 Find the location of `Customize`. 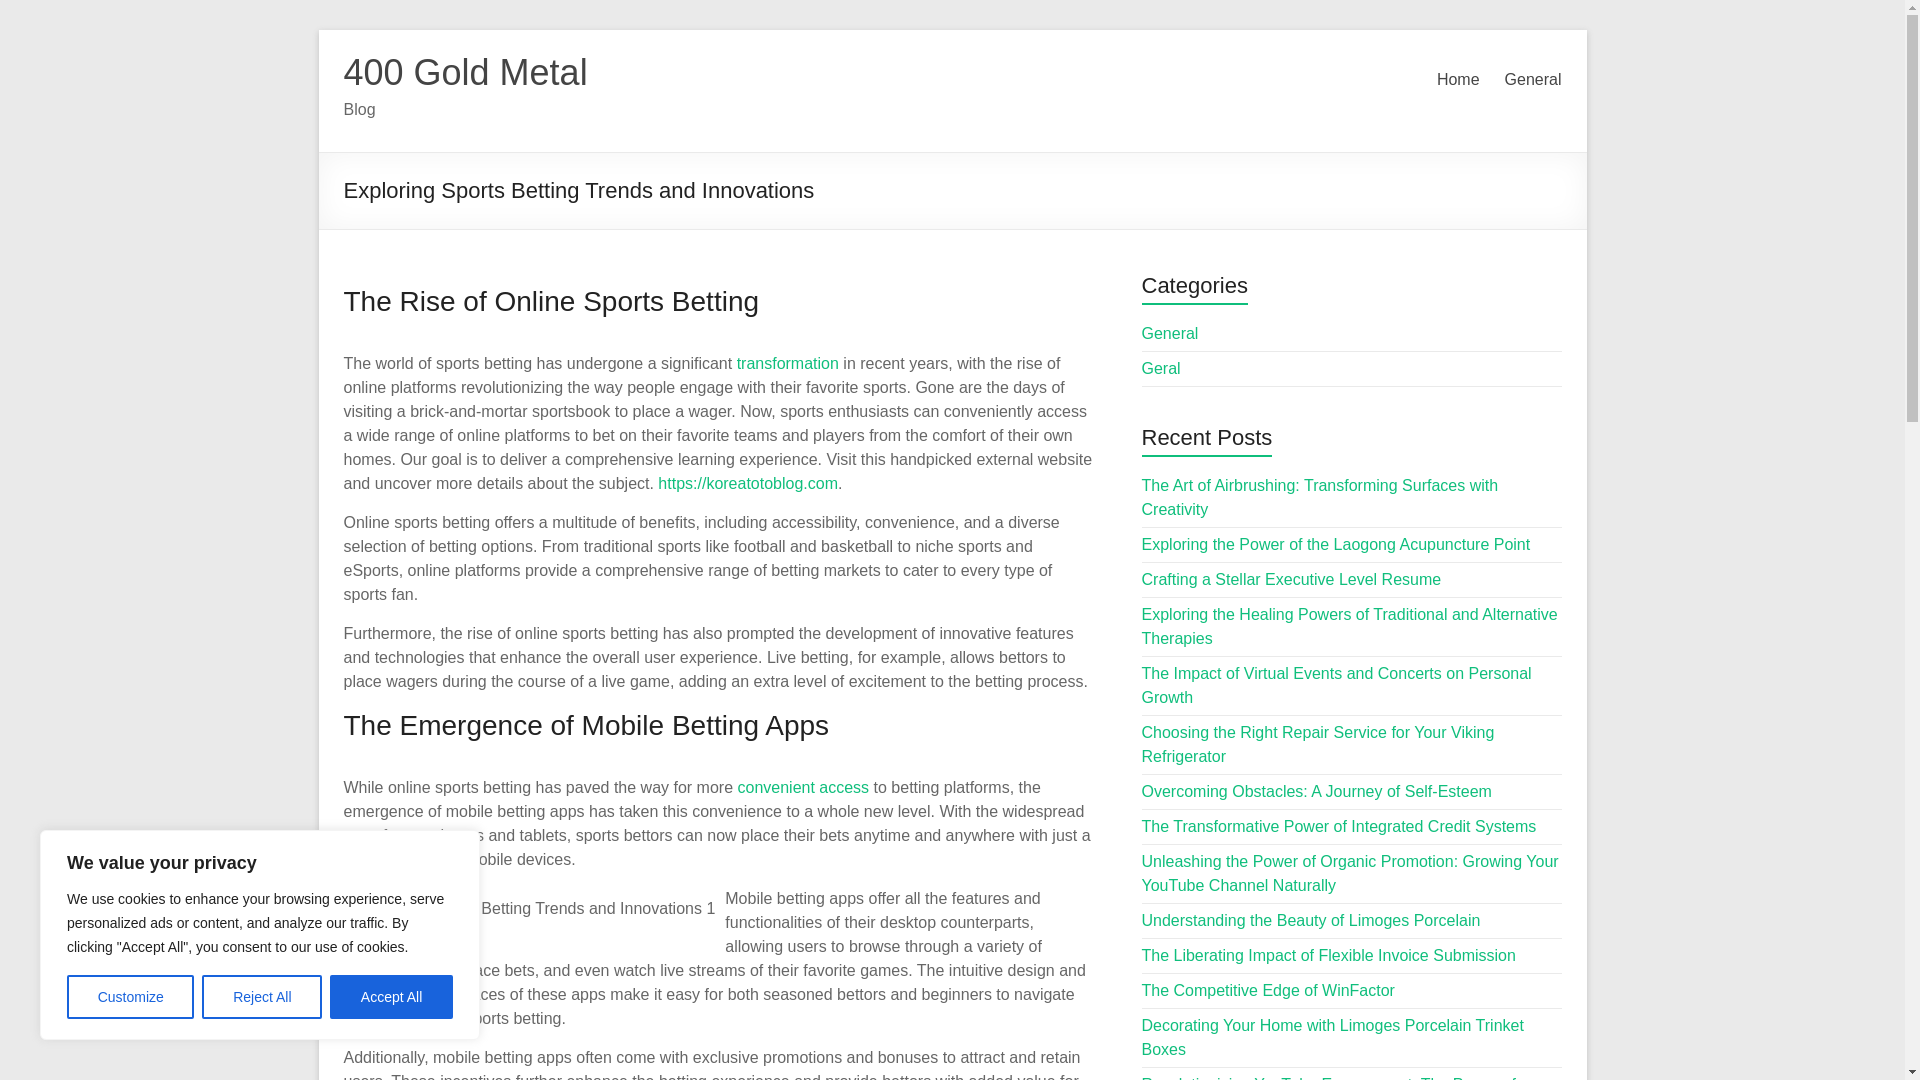

Customize is located at coordinates (130, 997).